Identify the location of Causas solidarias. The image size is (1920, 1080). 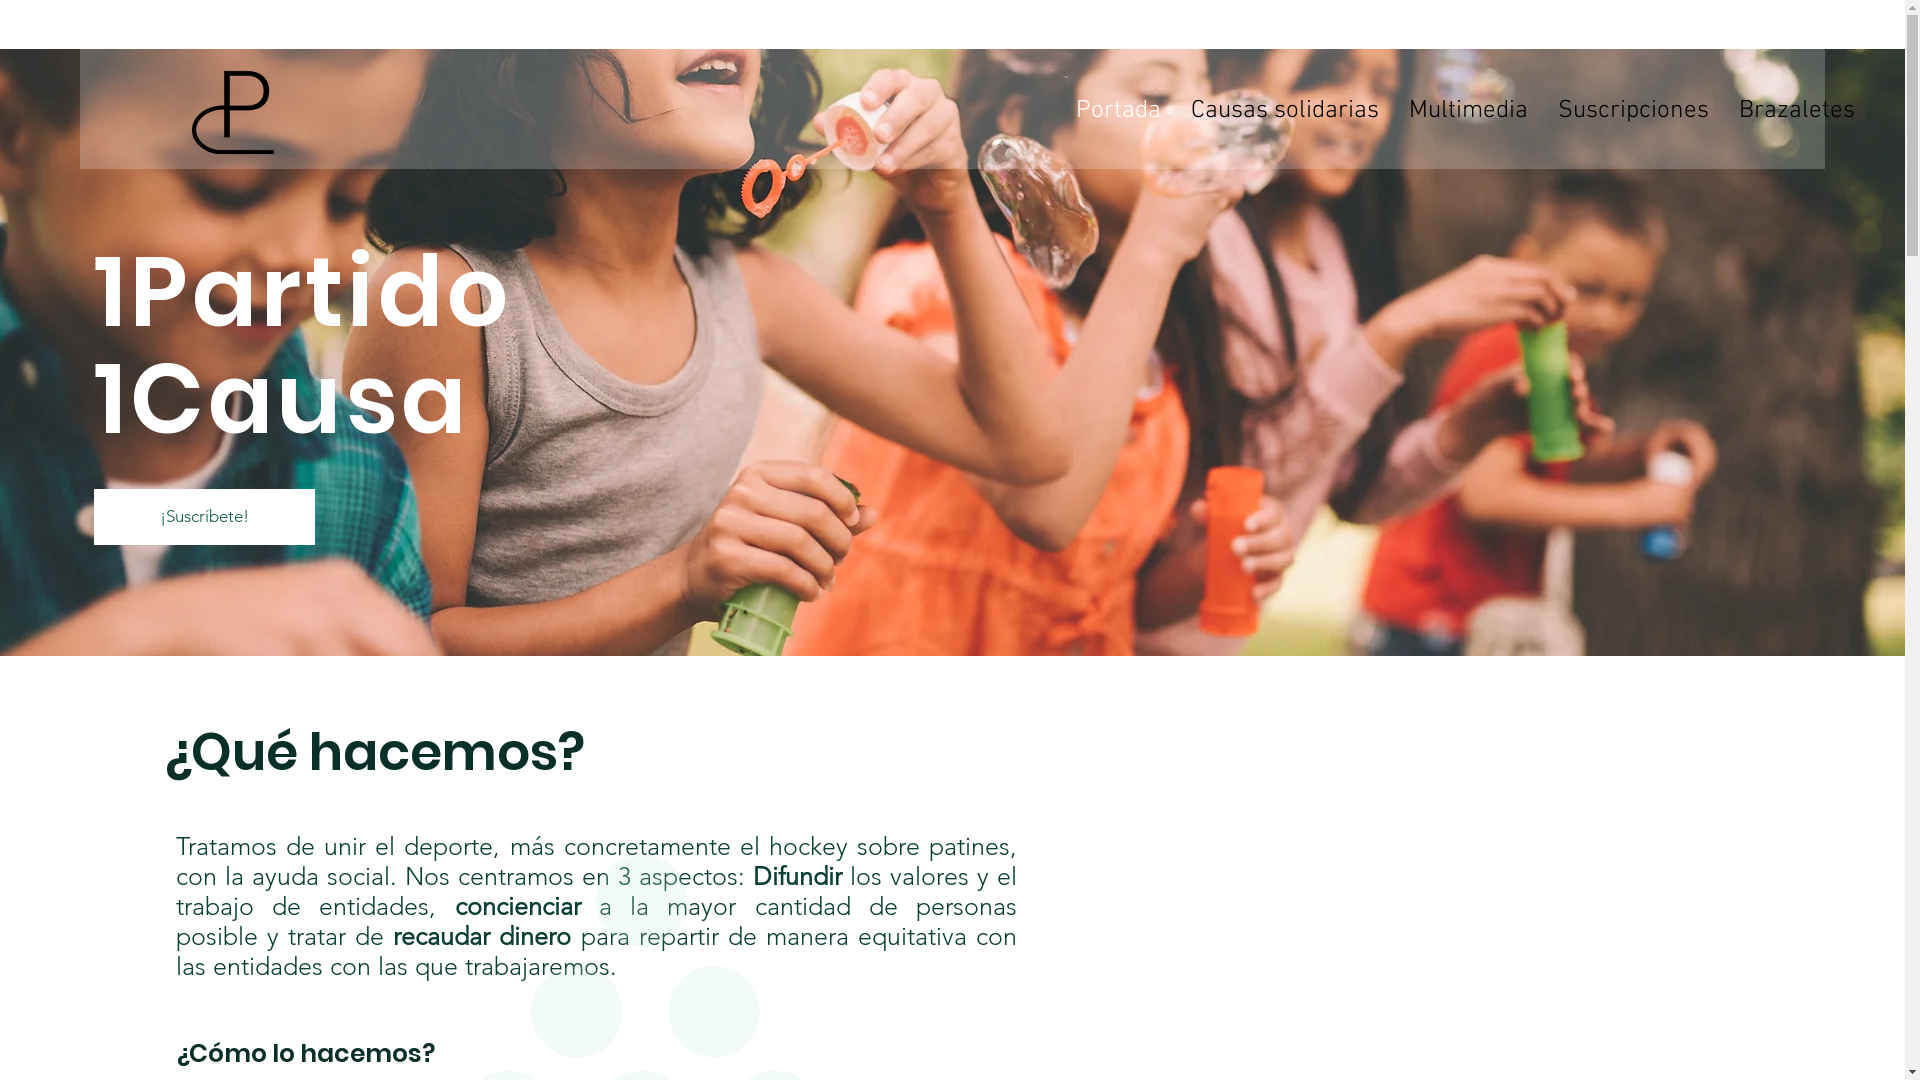
(1285, 111).